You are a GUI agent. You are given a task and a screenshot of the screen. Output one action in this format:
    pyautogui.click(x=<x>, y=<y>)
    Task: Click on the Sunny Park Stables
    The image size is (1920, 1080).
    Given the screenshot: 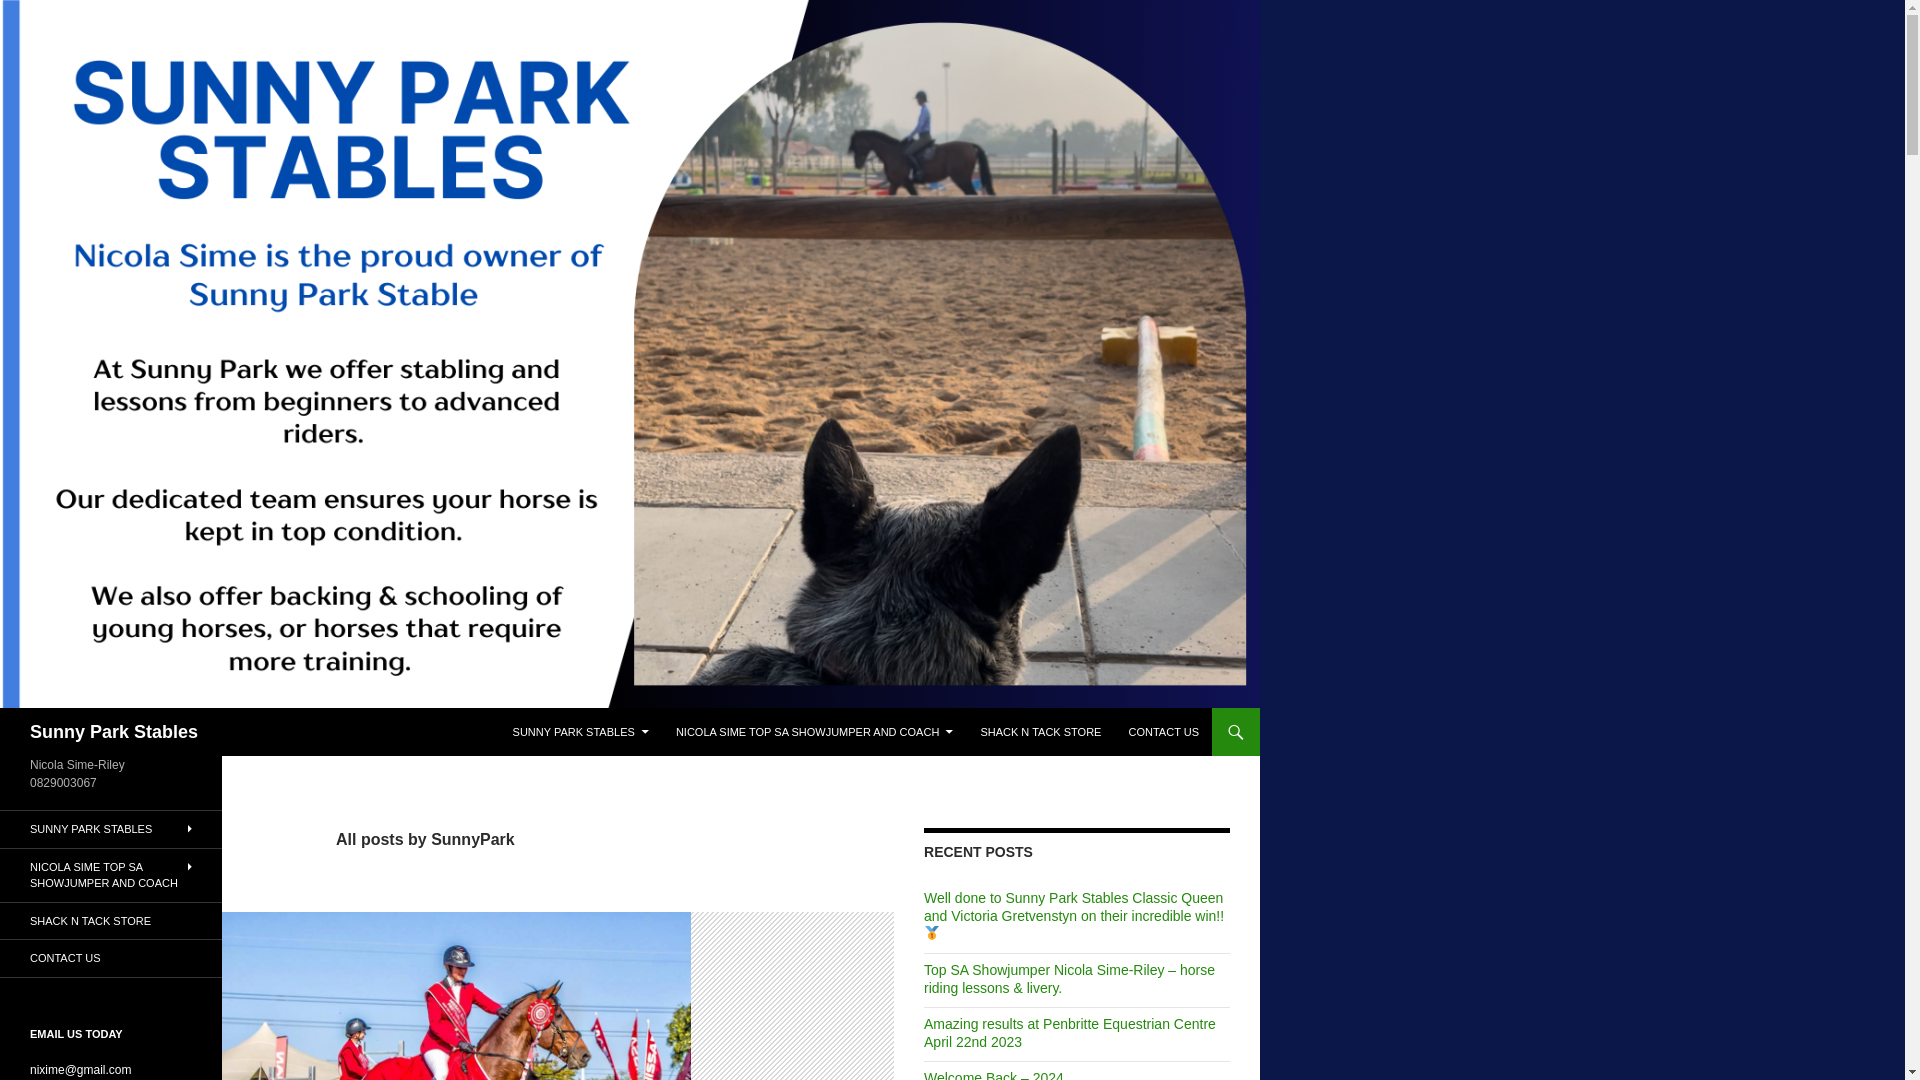 What is the action you would take?
    pyautogui.click(x=114, y=732)
    